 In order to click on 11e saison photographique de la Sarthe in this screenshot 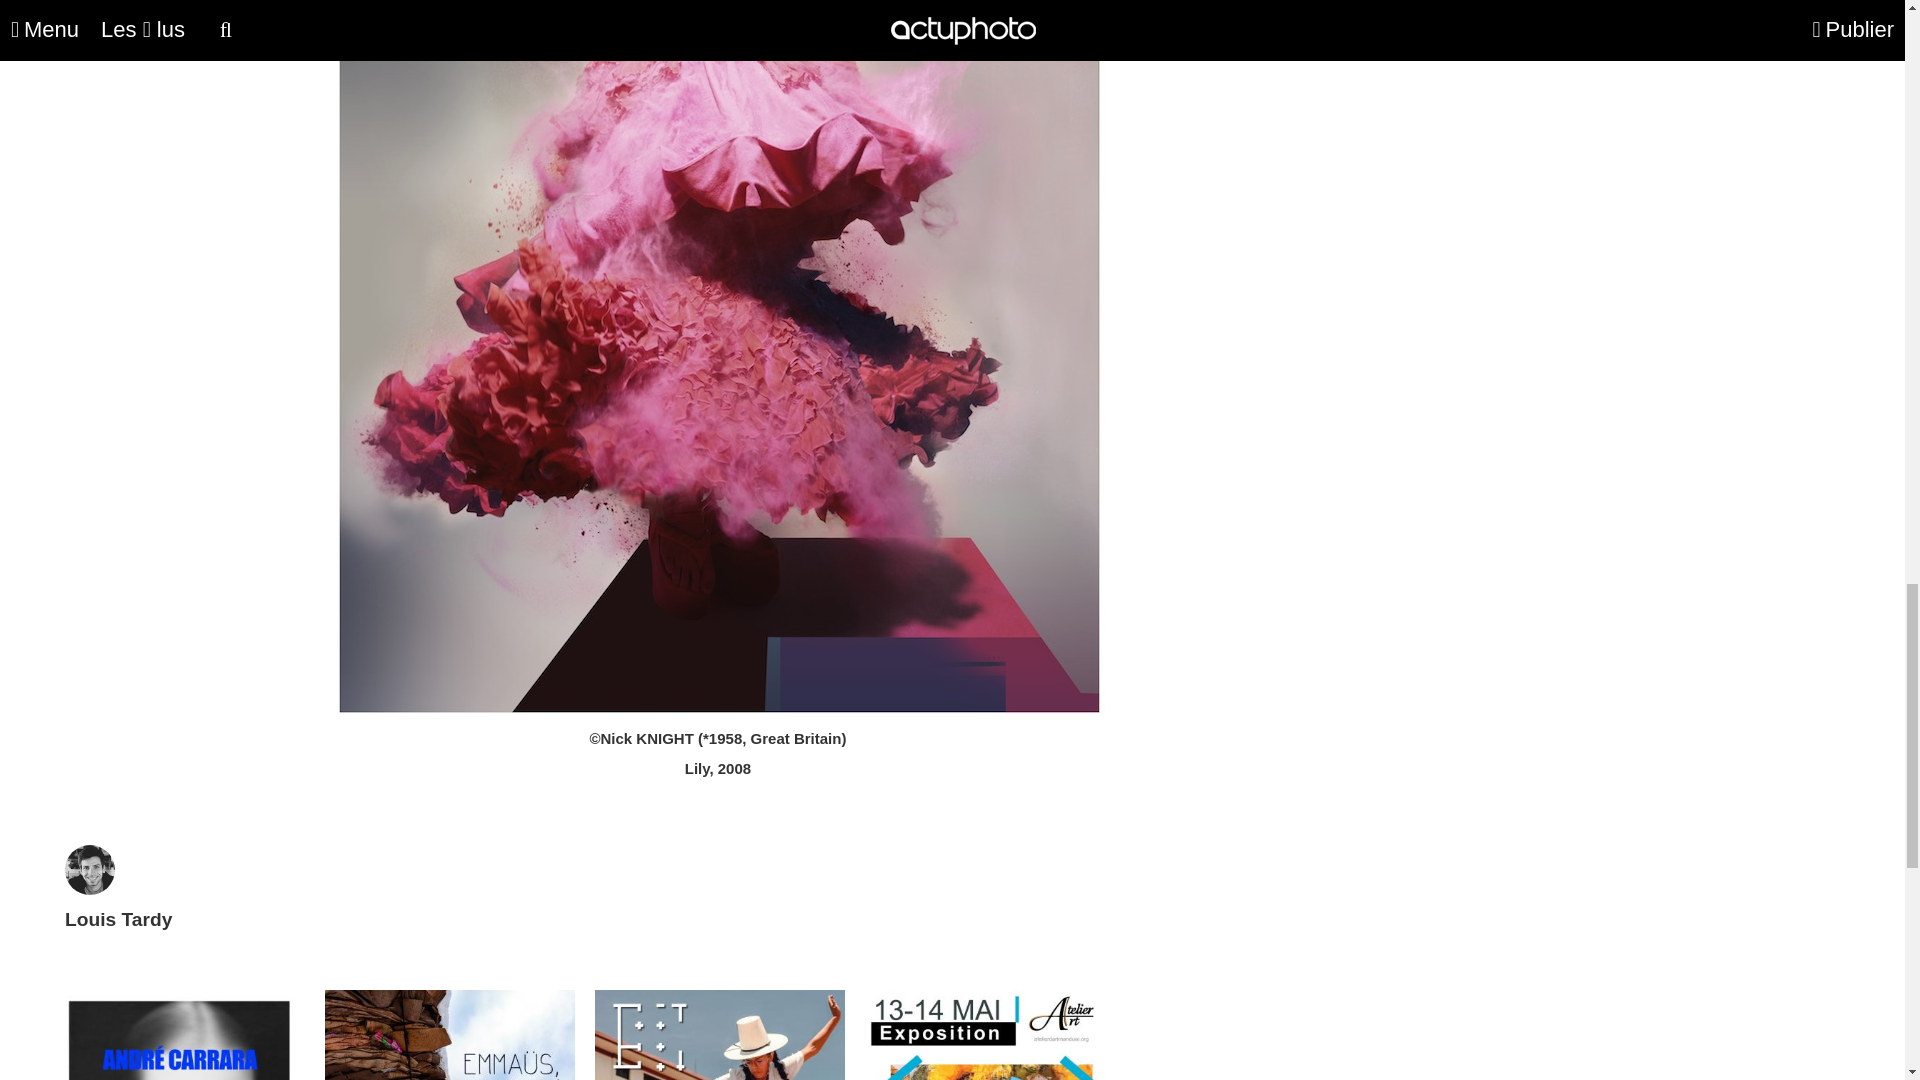, I will do `click(720, 1035)`.